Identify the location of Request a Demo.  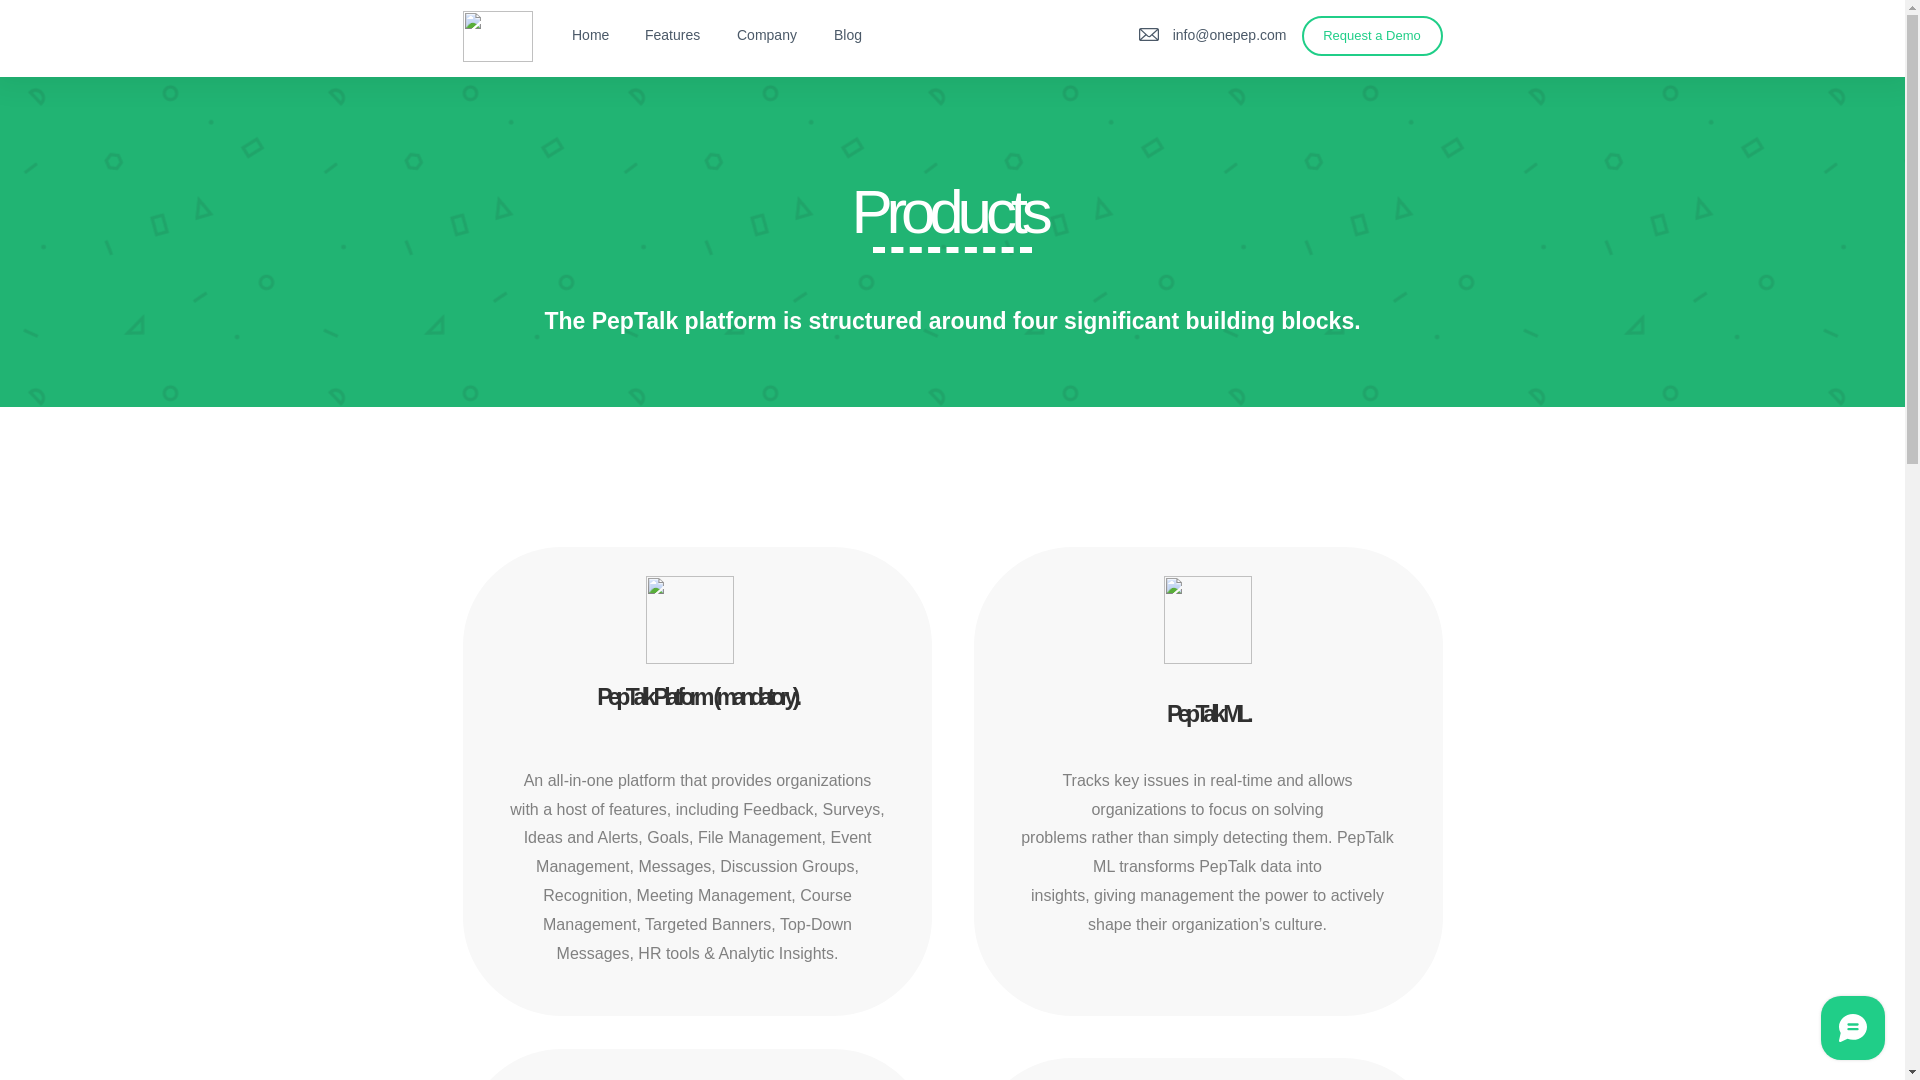
(1372, 36).